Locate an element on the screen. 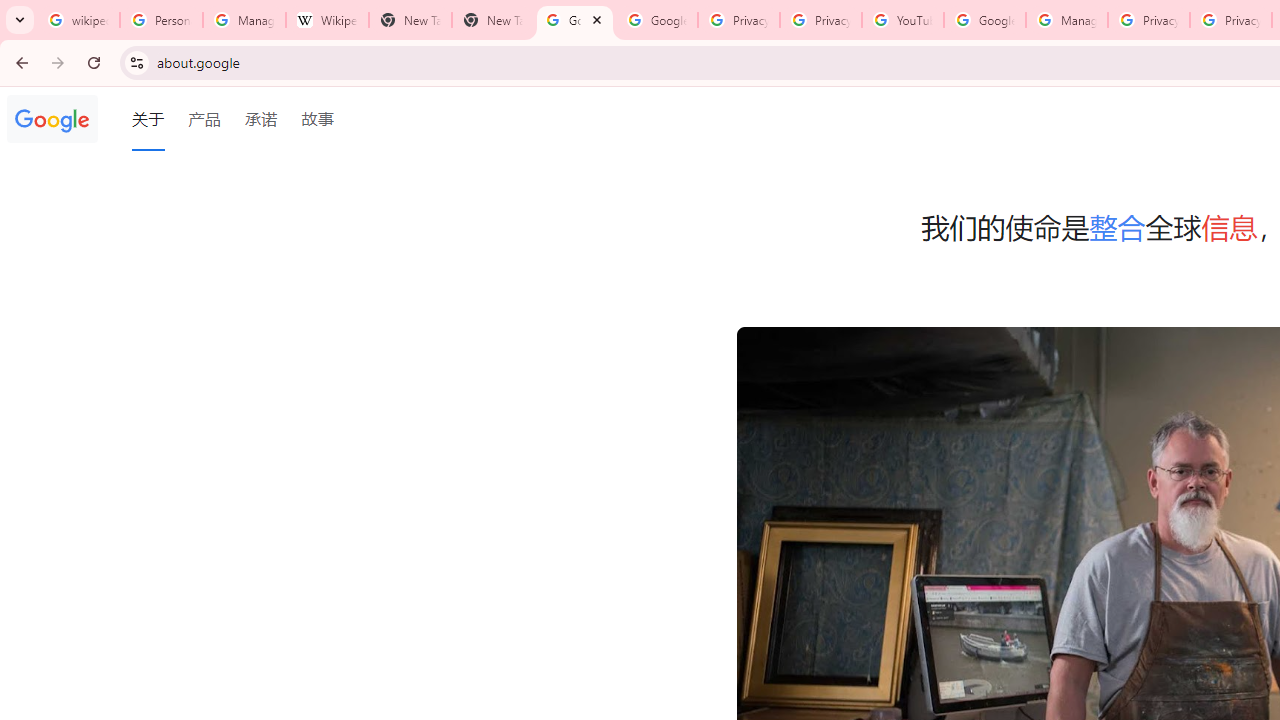  Manage your Location History - Google Search Help is located at coordinates (244, 20).